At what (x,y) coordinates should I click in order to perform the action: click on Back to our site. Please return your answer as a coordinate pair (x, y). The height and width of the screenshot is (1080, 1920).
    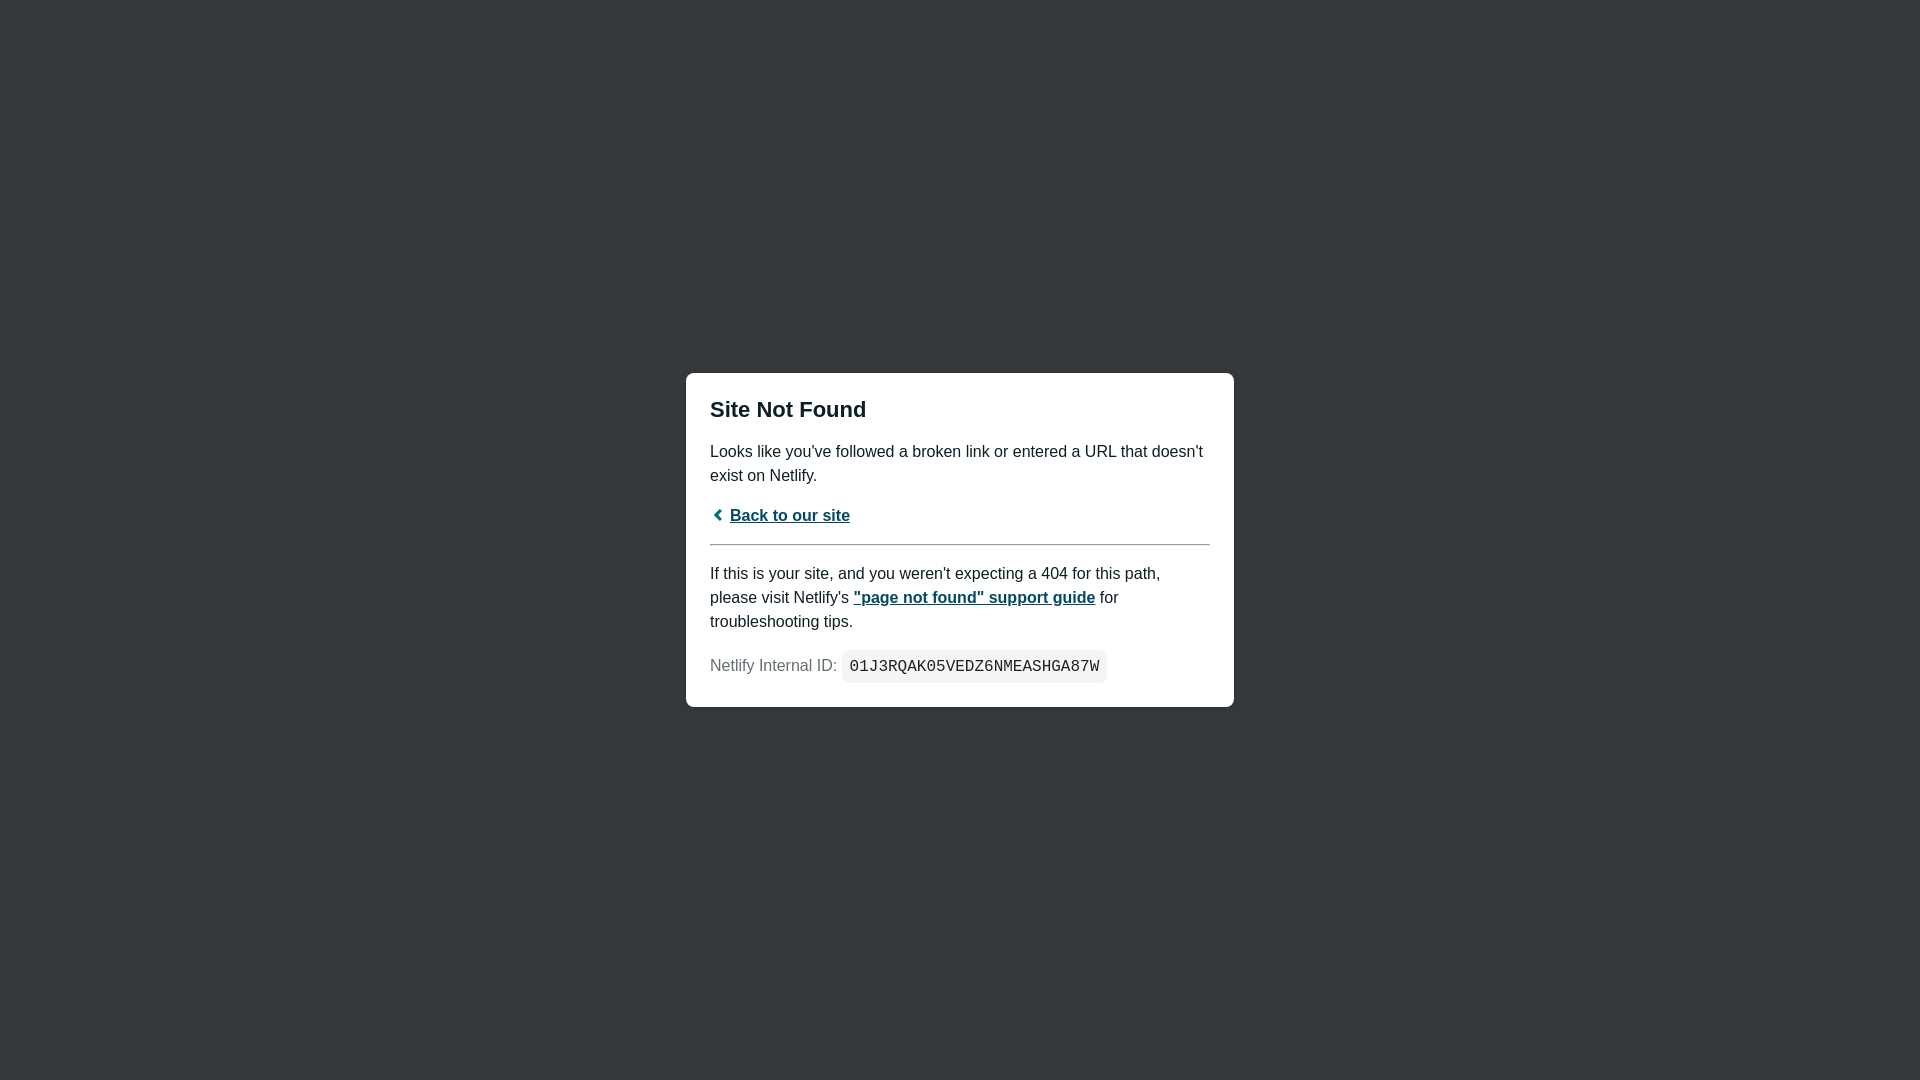
    Looking at the image, I should click on (780, 514).